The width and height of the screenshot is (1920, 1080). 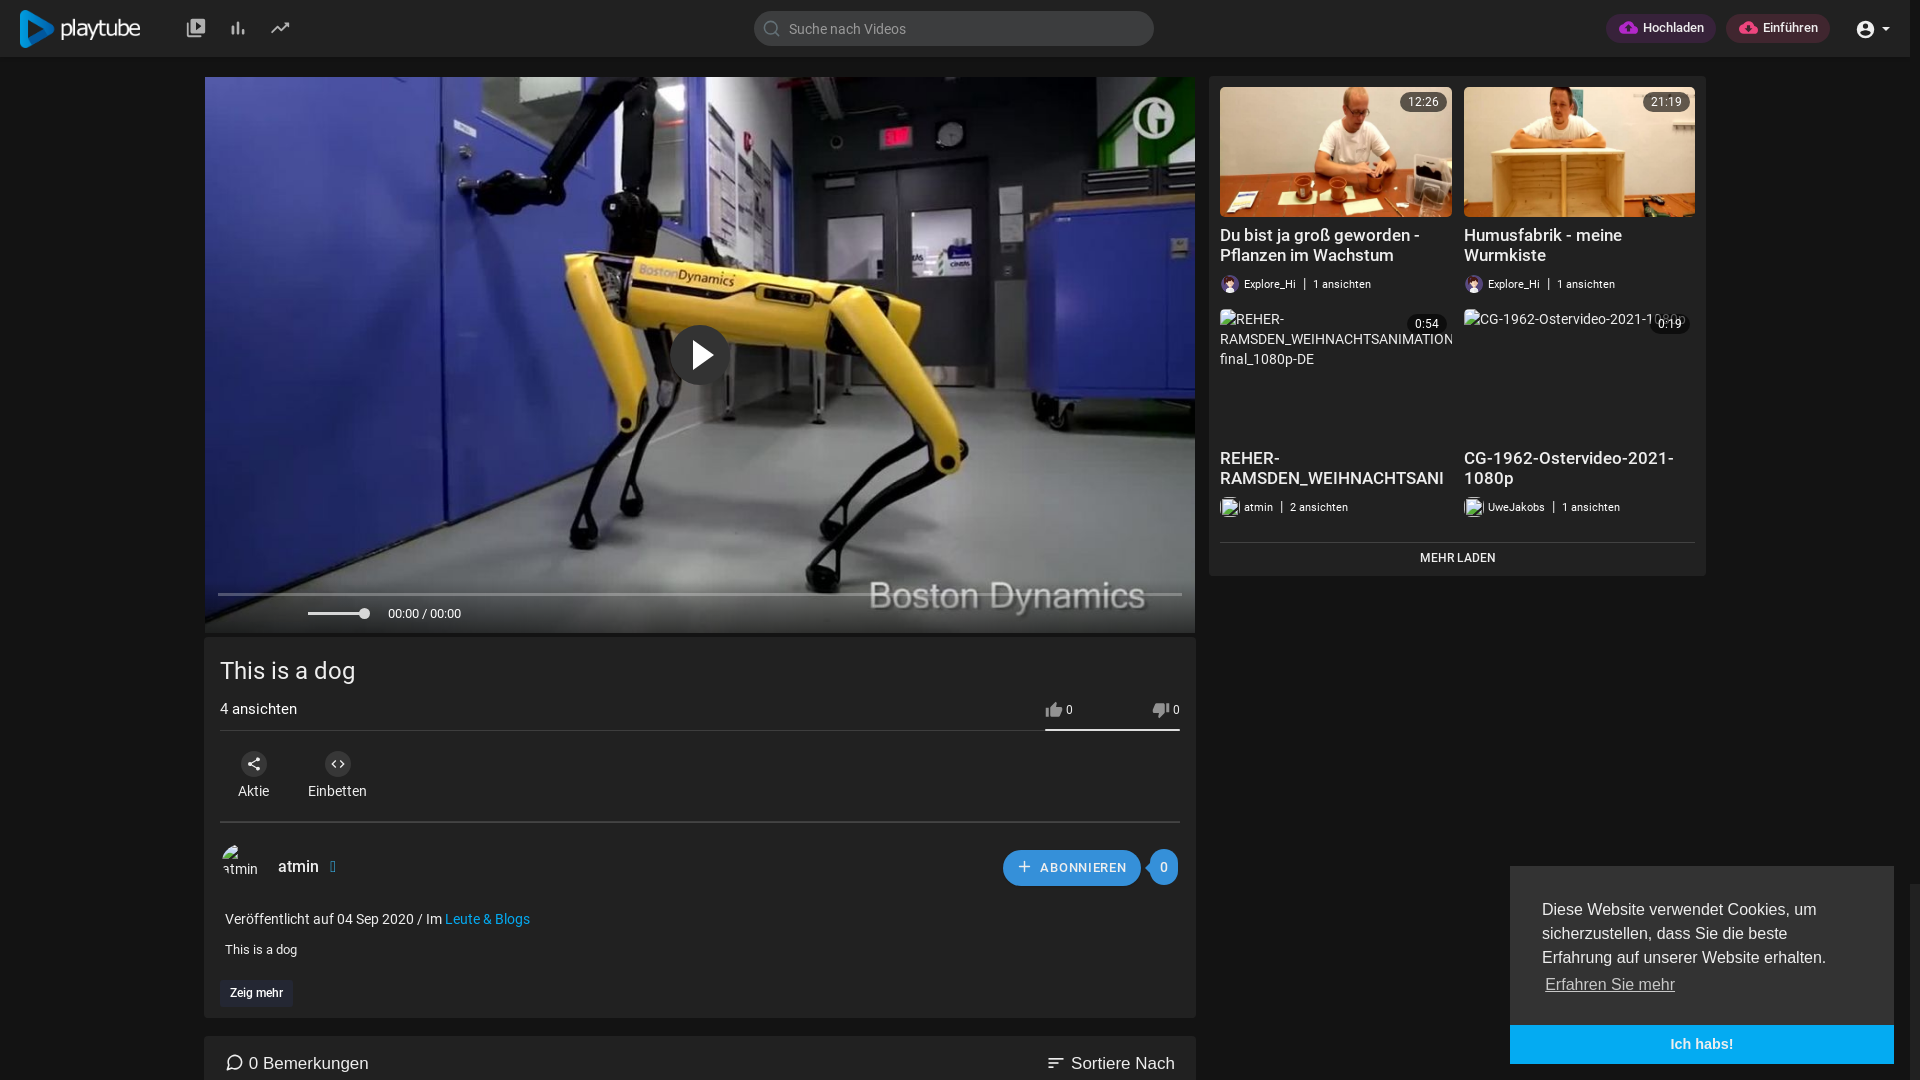 I want to click on Hochladen, so click(x=1661, y=28).